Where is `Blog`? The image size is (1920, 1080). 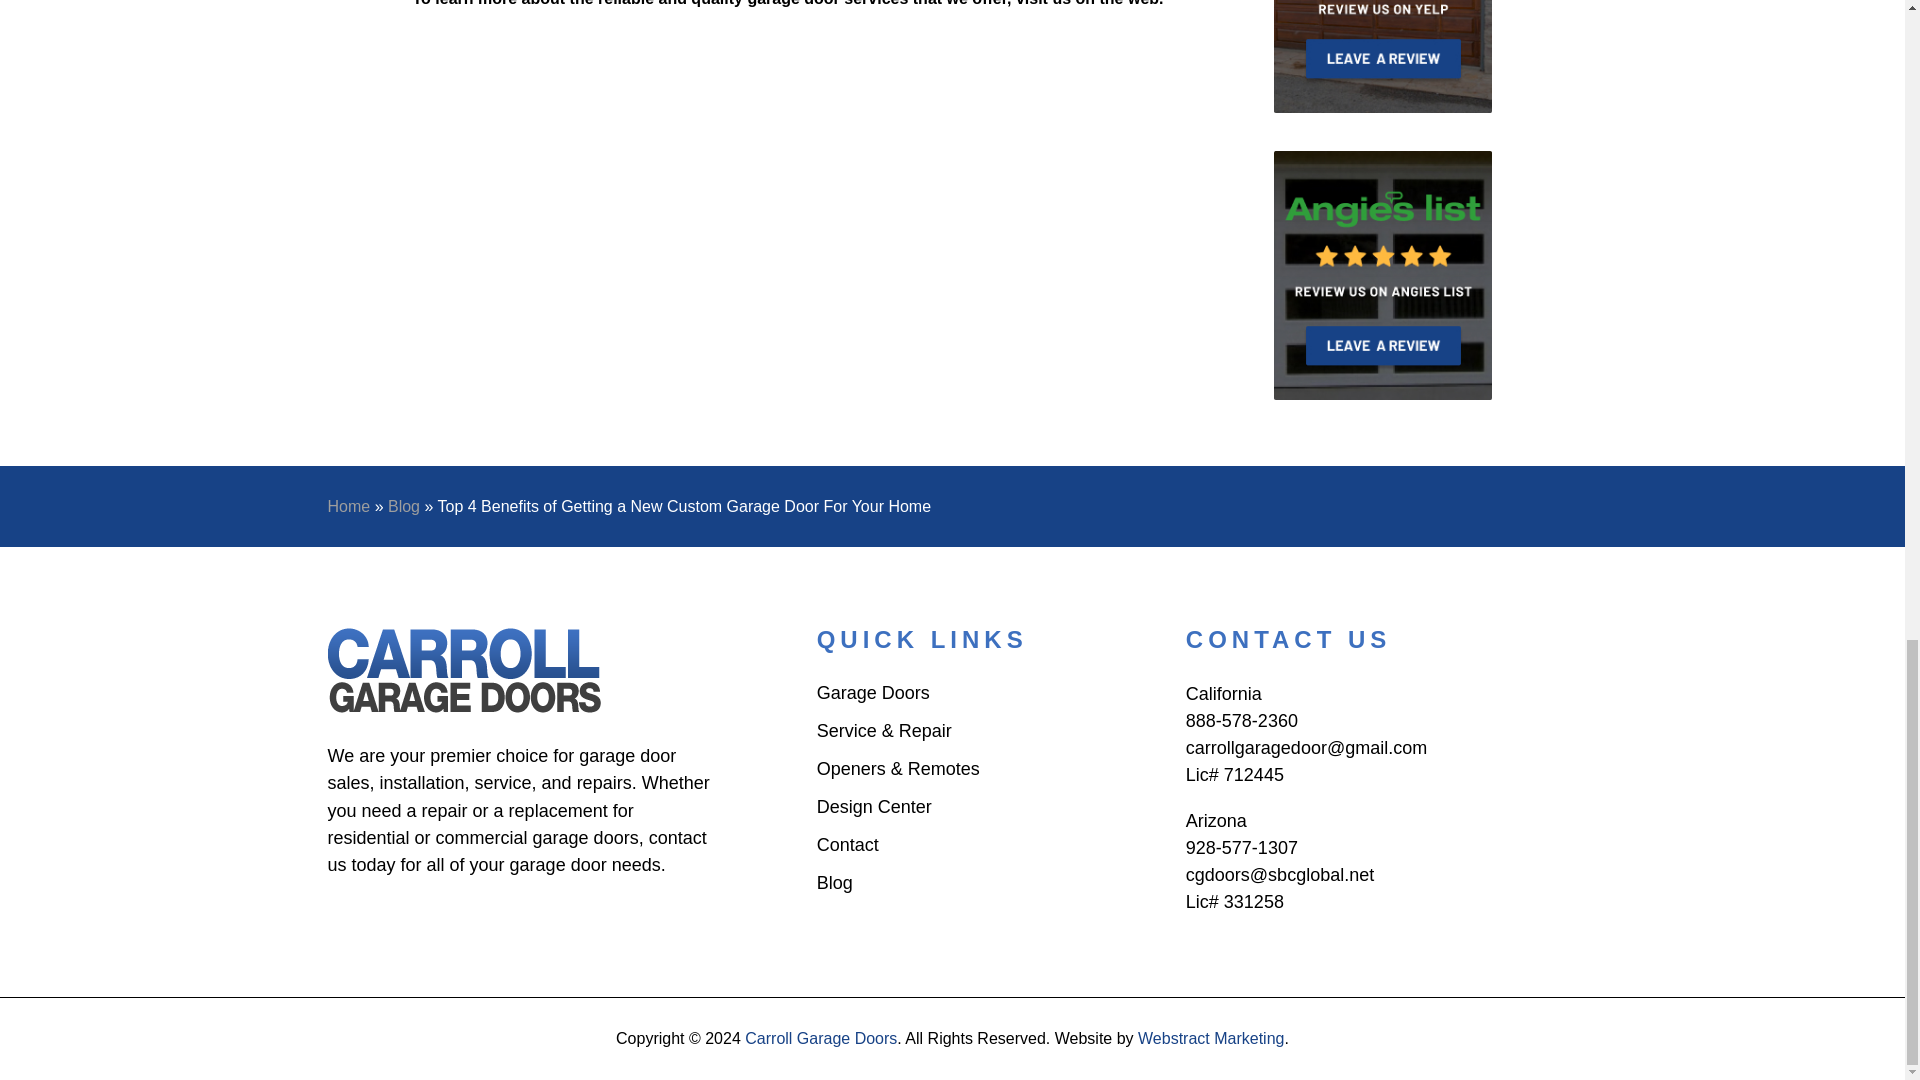 Blog is located at coordinates (404, 506).